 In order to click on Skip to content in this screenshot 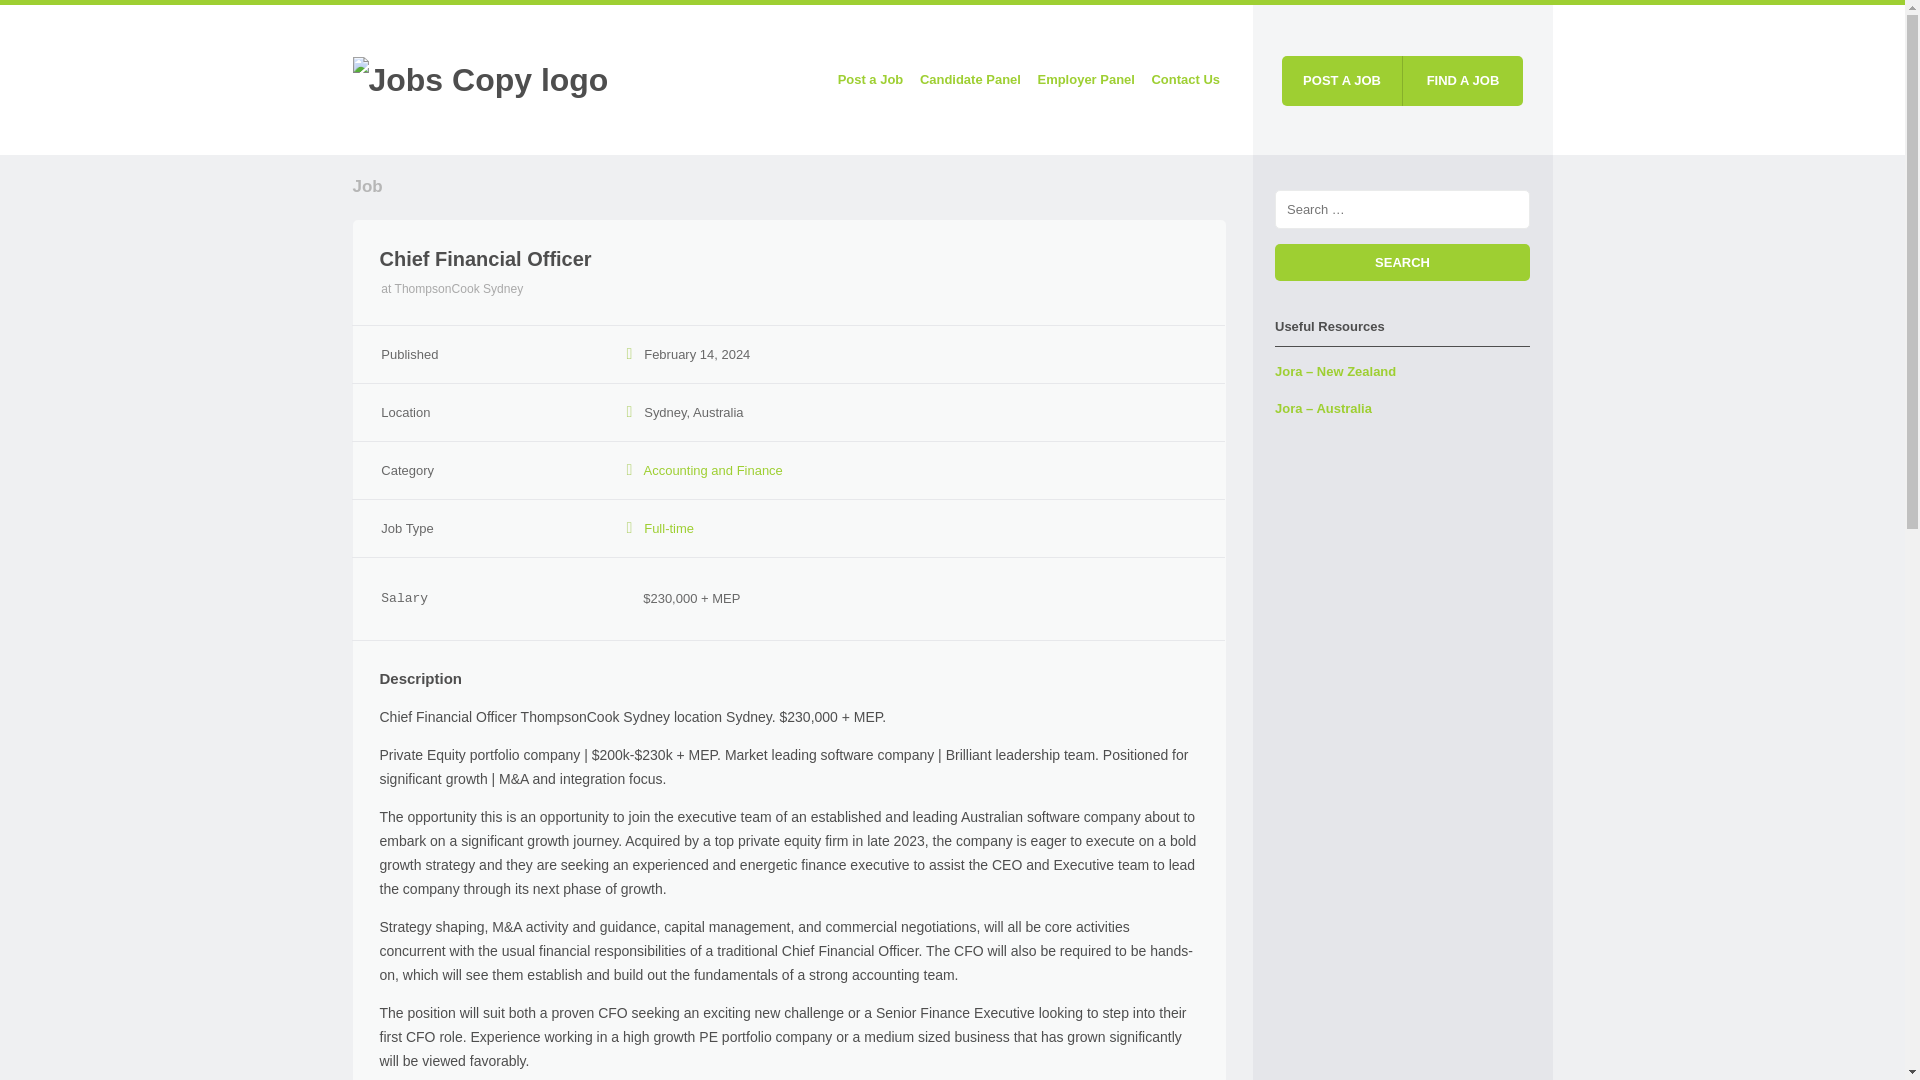, I will do `click(740, 80)`.